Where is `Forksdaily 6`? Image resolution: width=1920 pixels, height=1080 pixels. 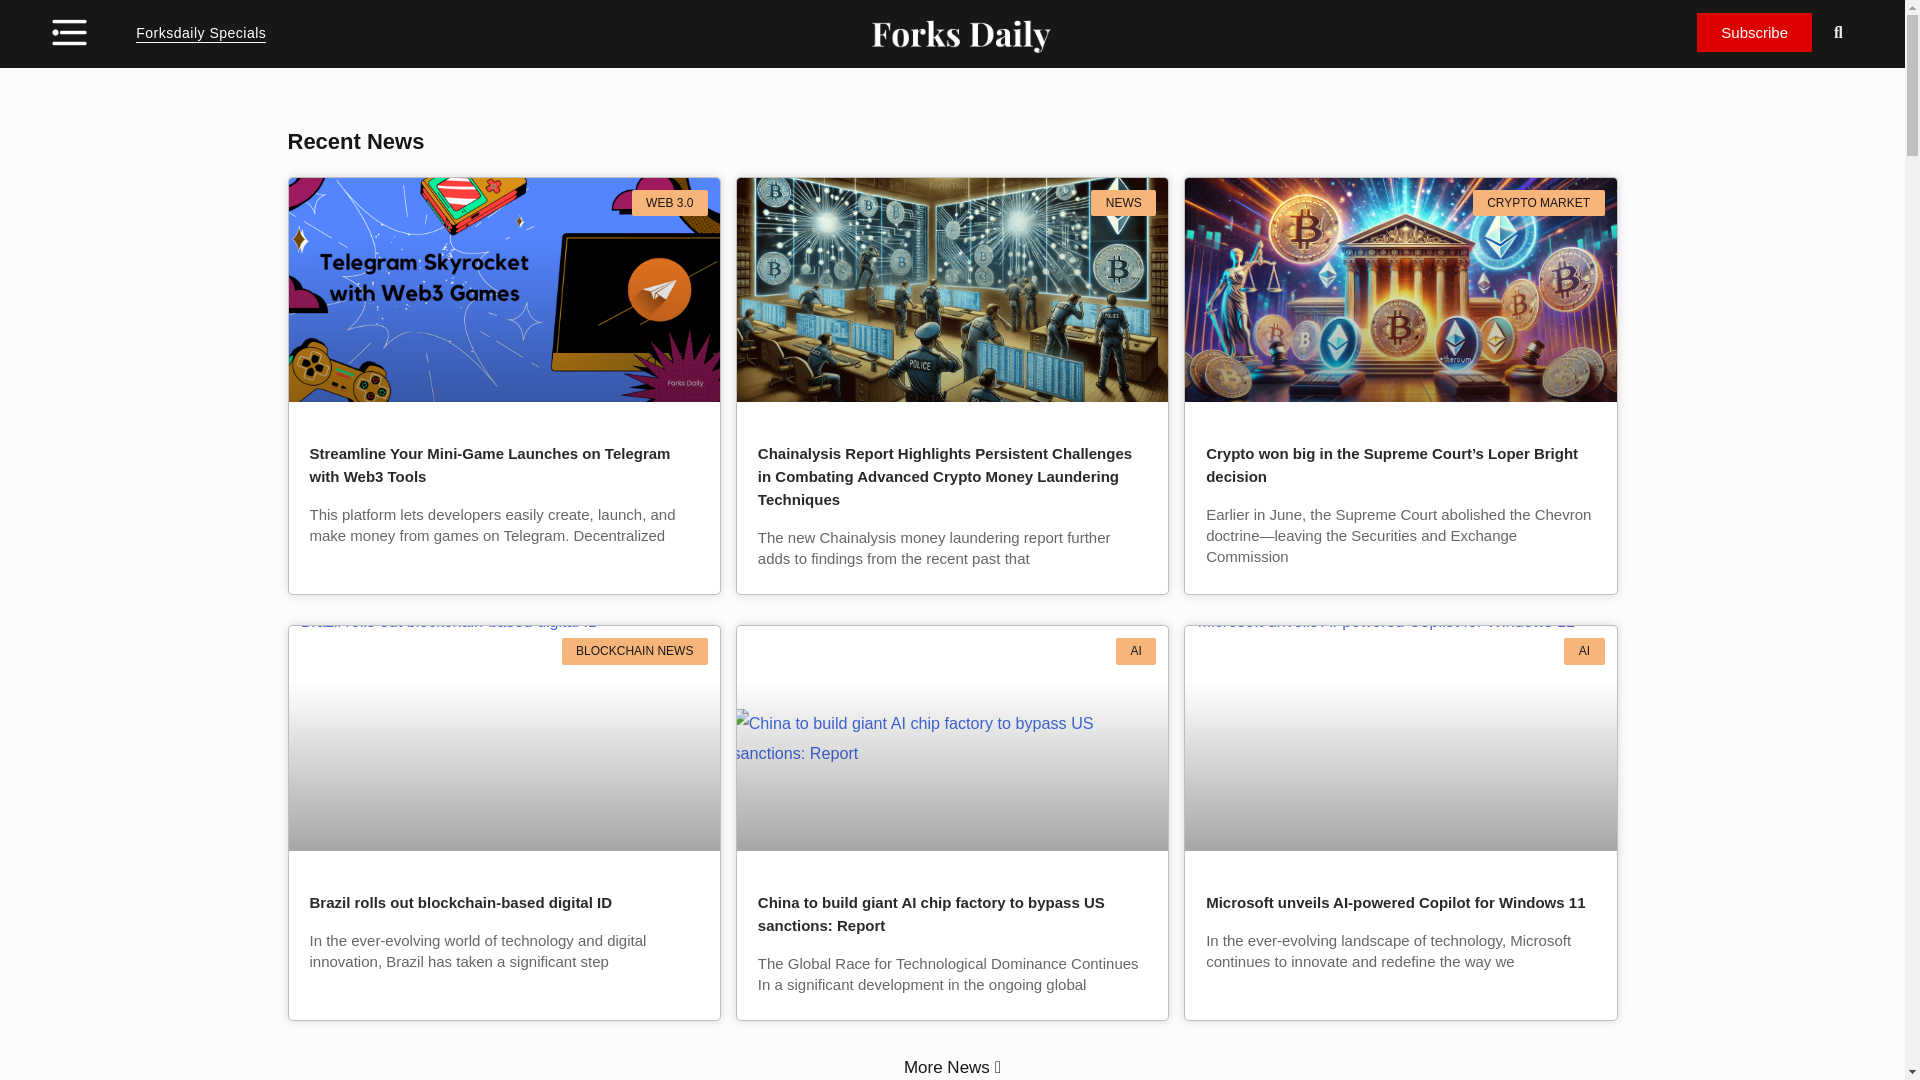 Forksdaily 6 is located at coordinates (1396, 288).